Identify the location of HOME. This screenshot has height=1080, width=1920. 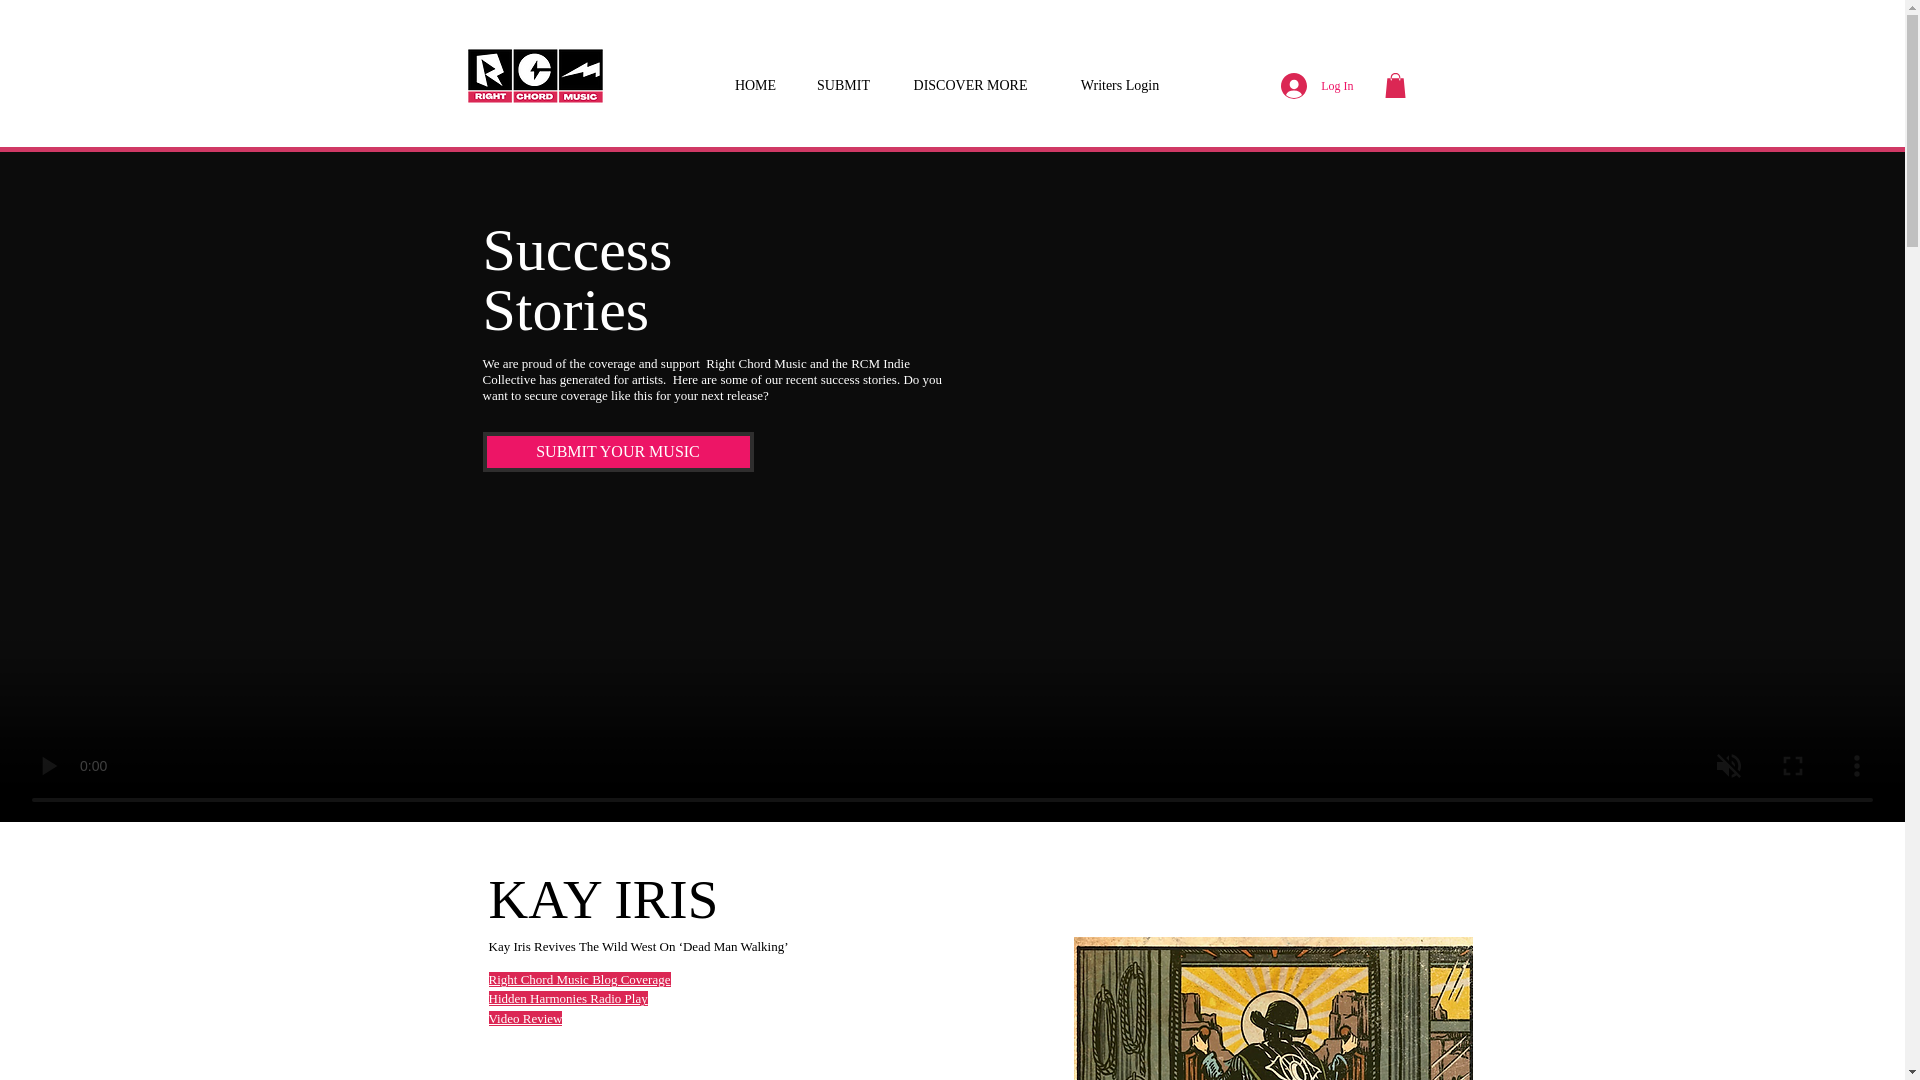
(755, 76).